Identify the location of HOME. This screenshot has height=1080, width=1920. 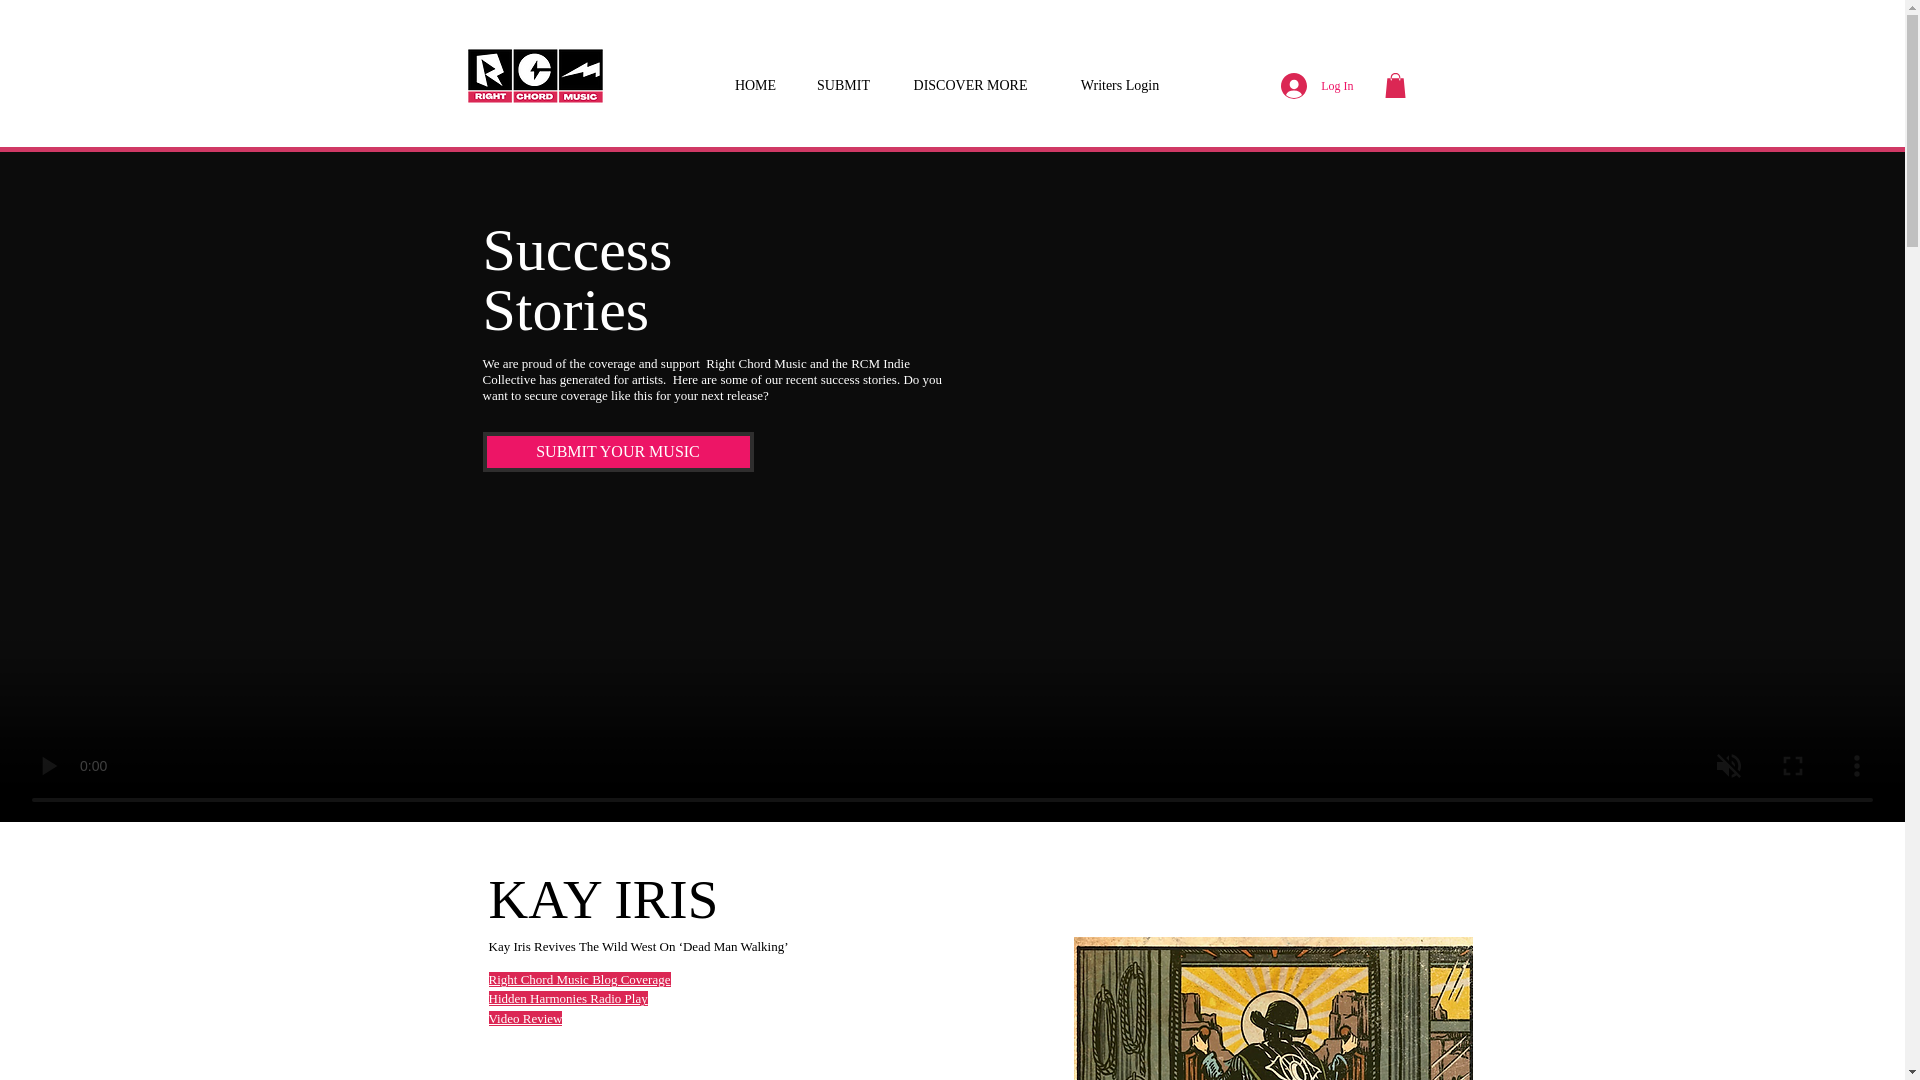
(755, 76).